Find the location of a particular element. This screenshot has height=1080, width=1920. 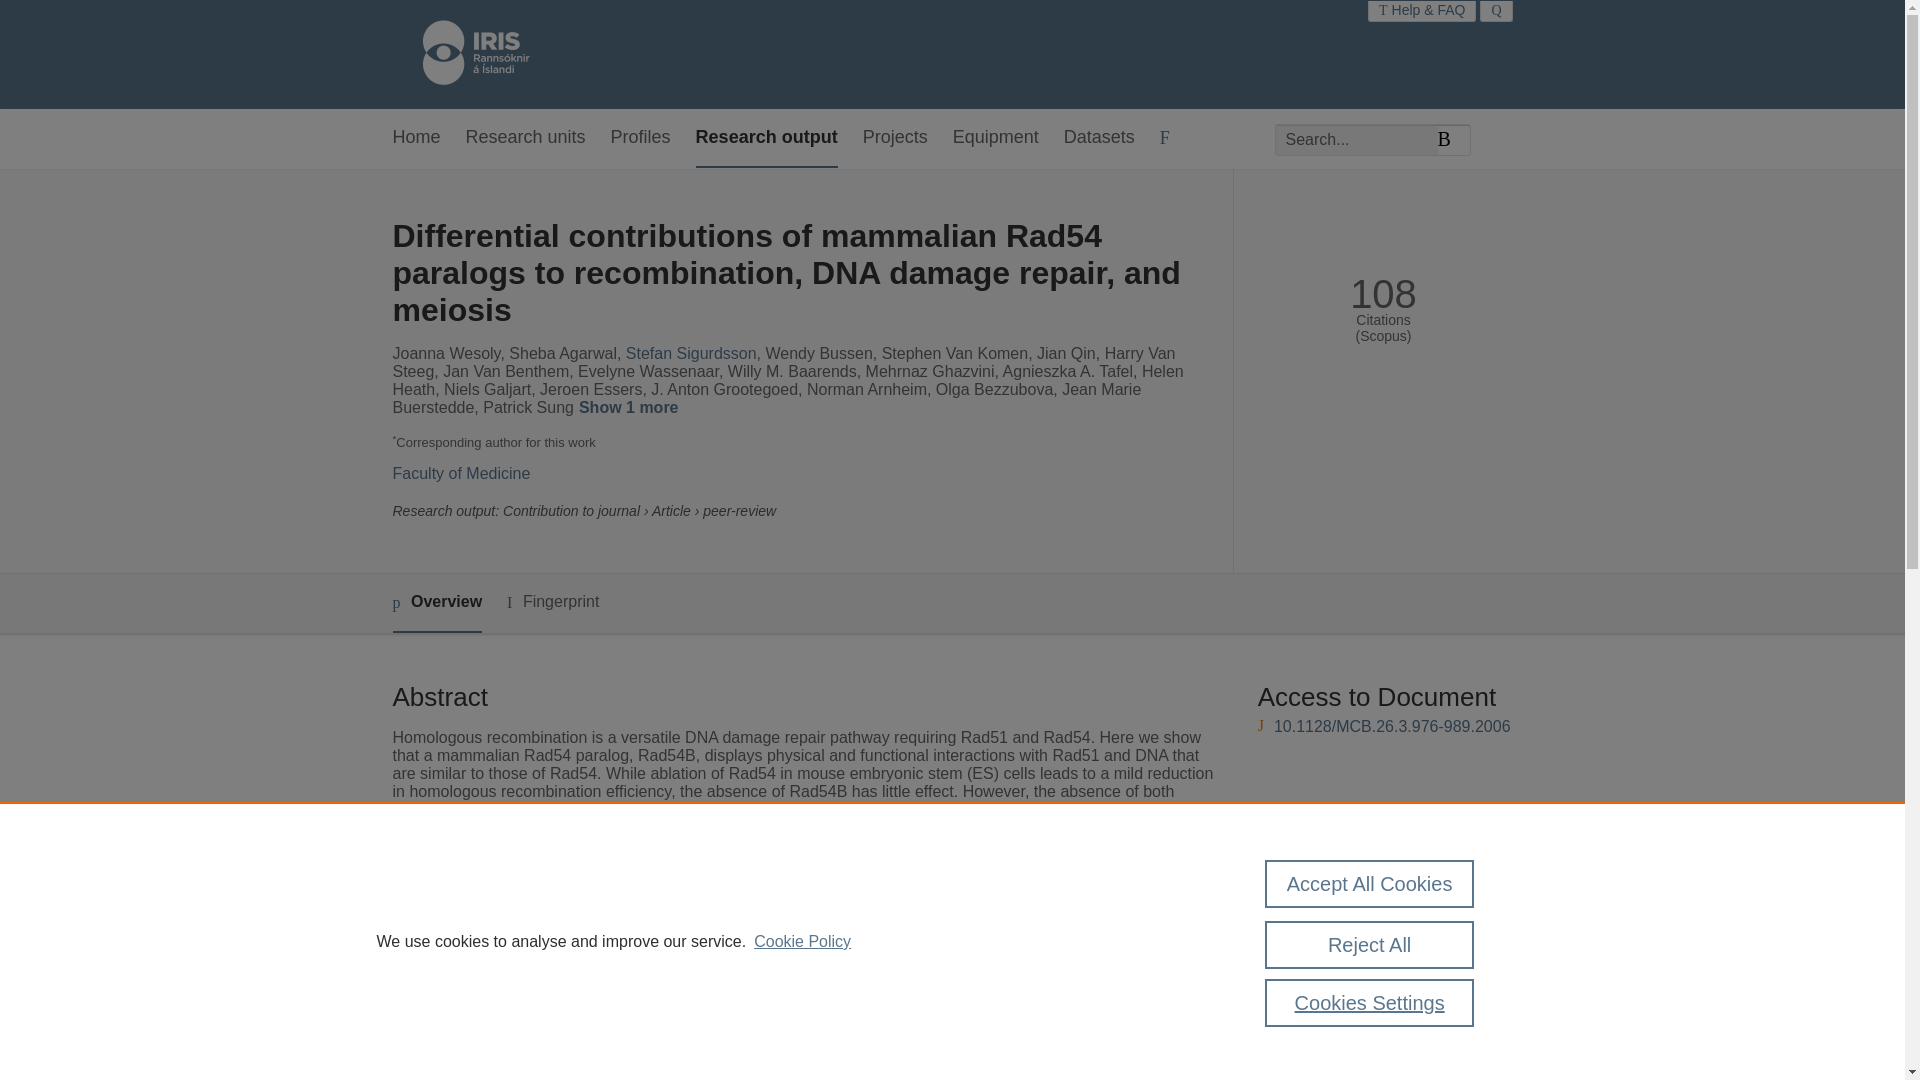

Projects is located at coordinates (894, 138).